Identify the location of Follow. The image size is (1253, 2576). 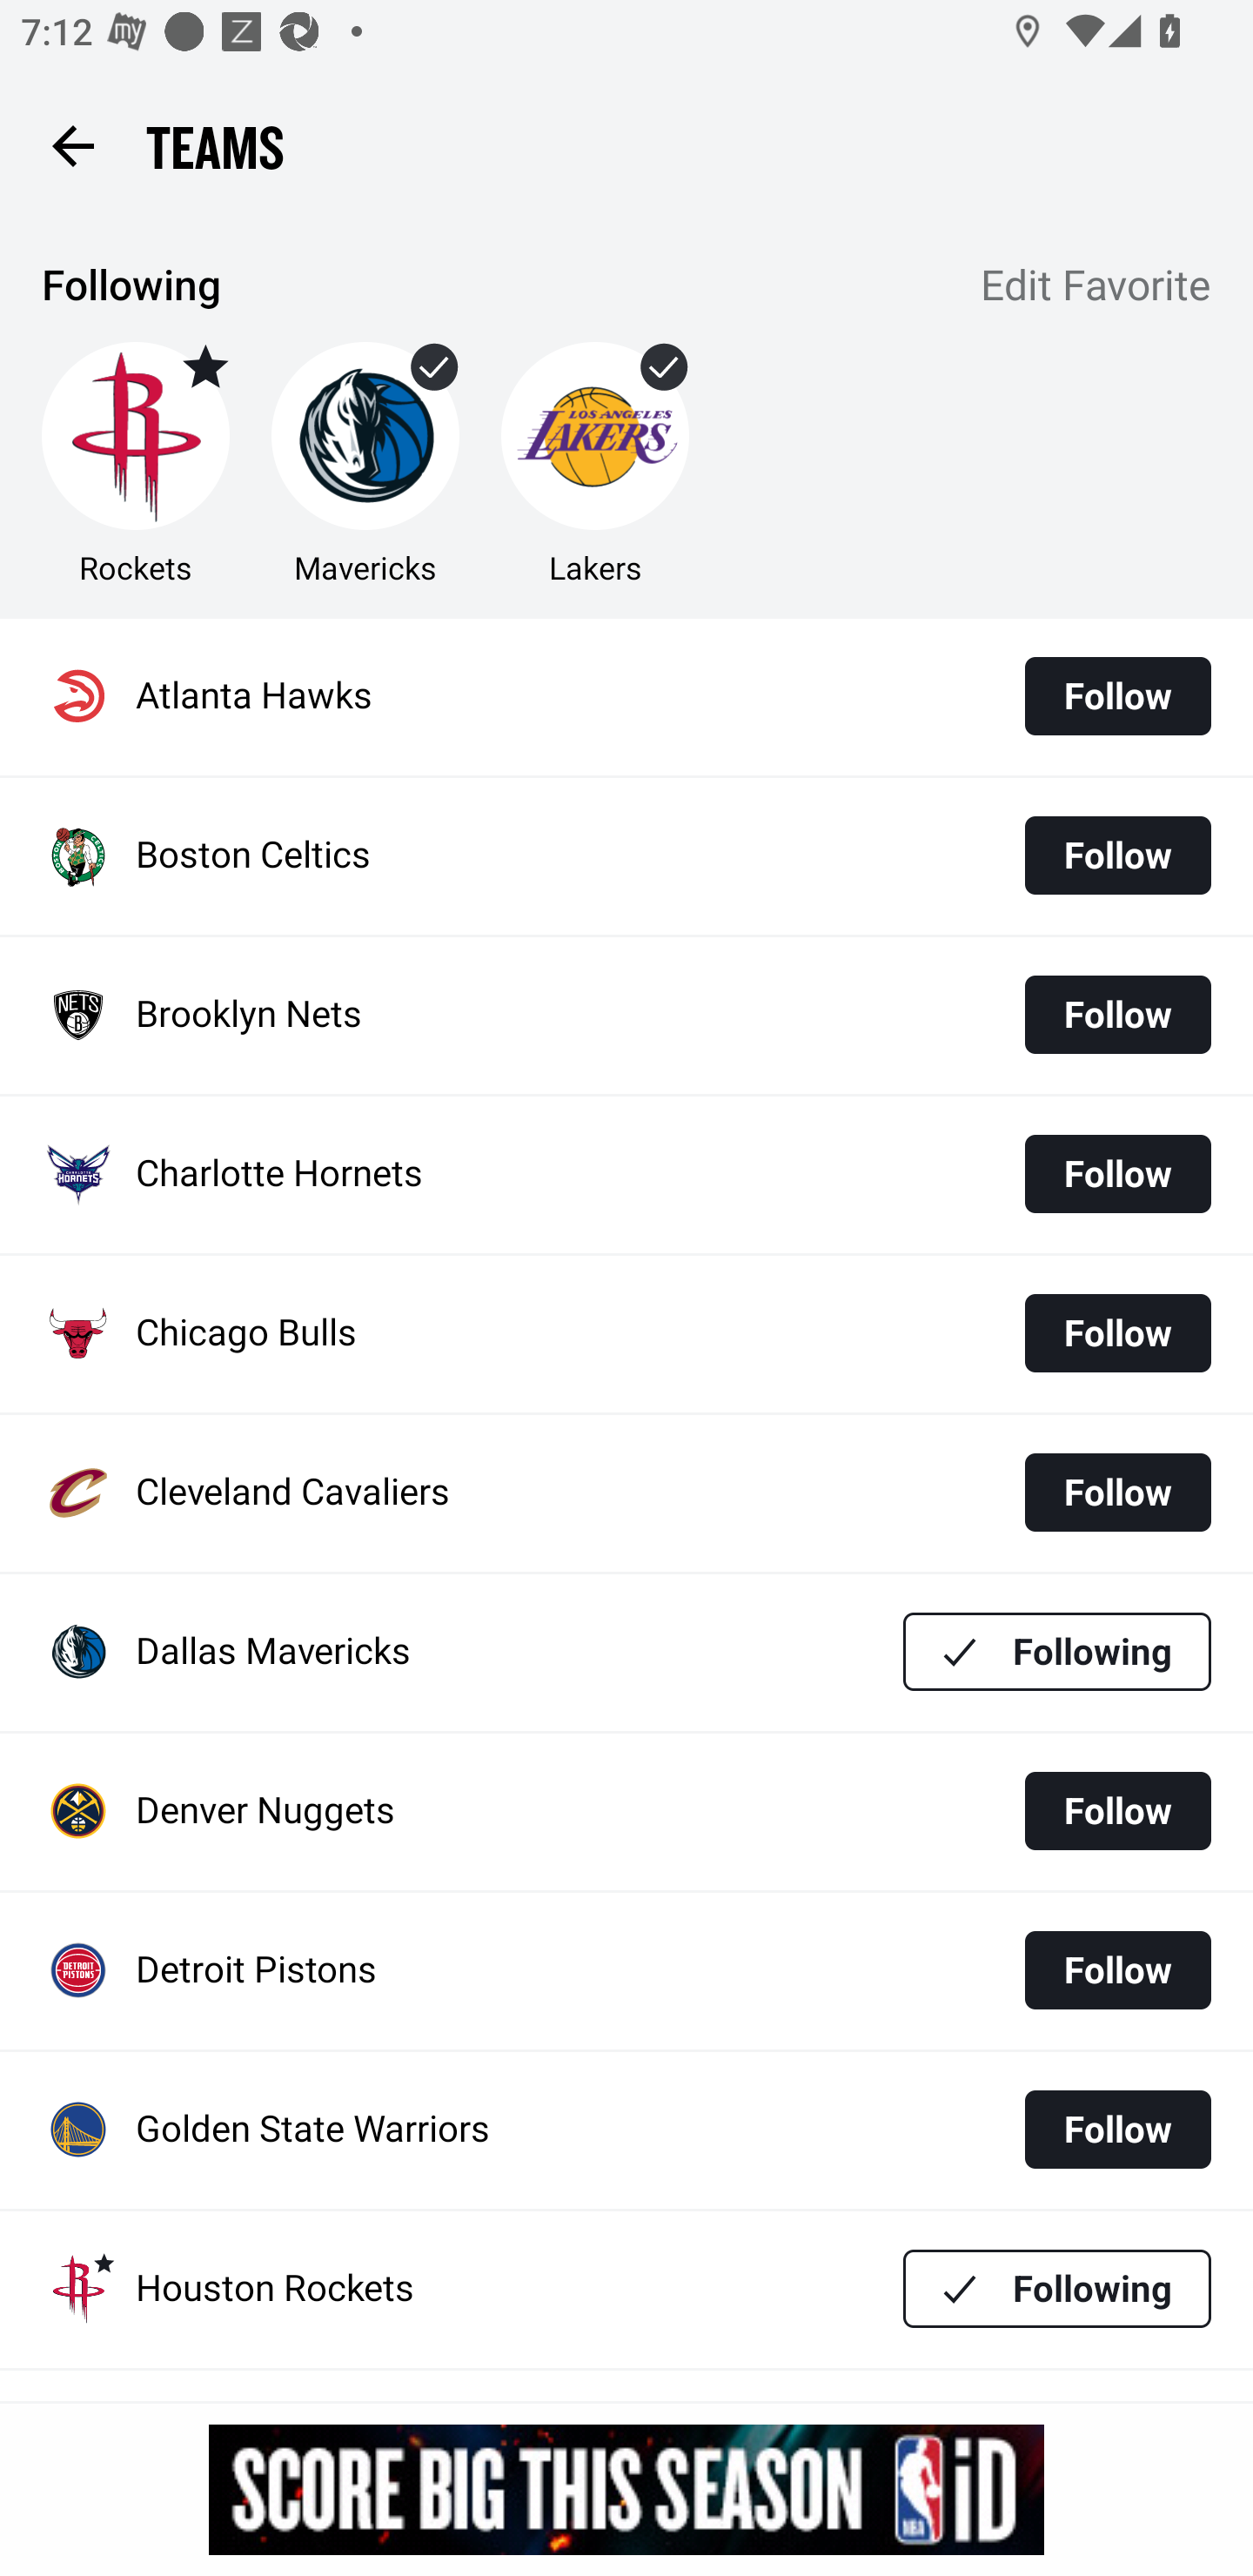
(1117, 1492).